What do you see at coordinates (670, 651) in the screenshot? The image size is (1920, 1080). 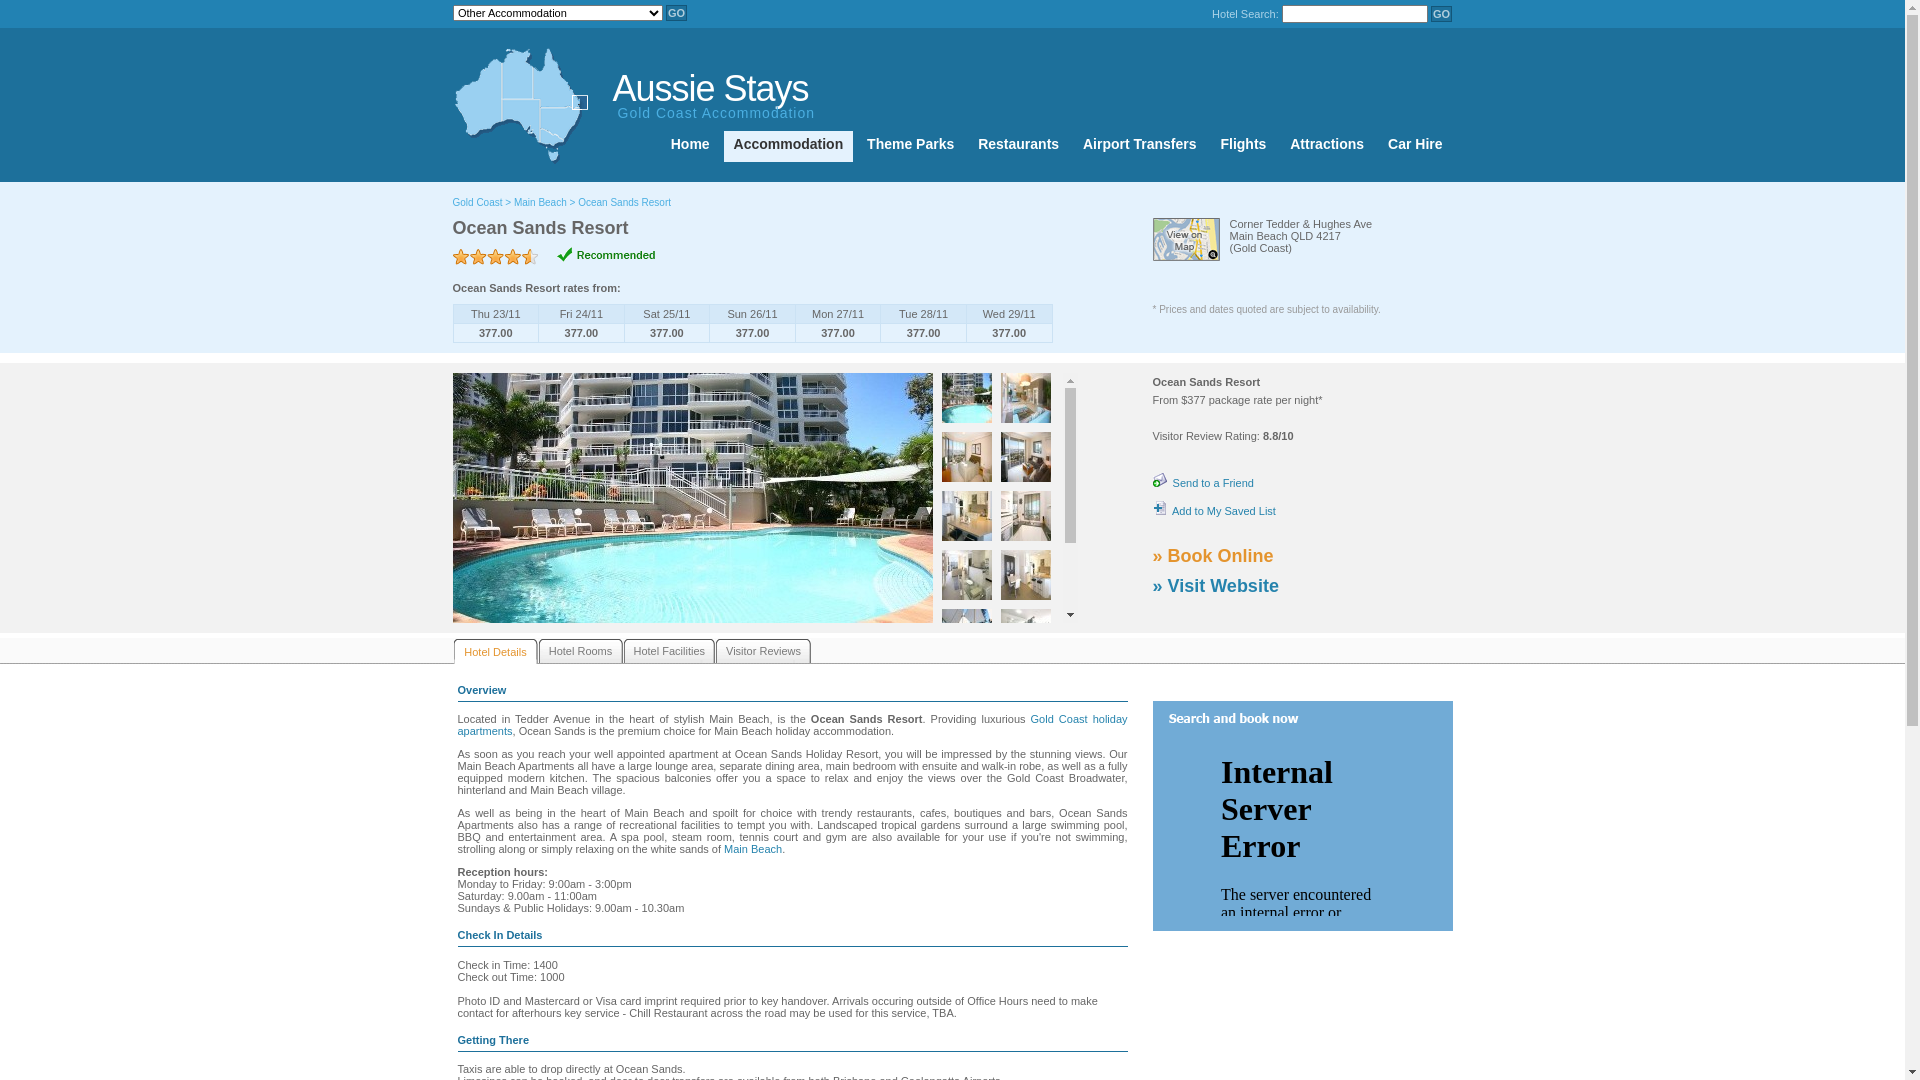 I see `Hotel Facilities` at bounding box center [670, 651].